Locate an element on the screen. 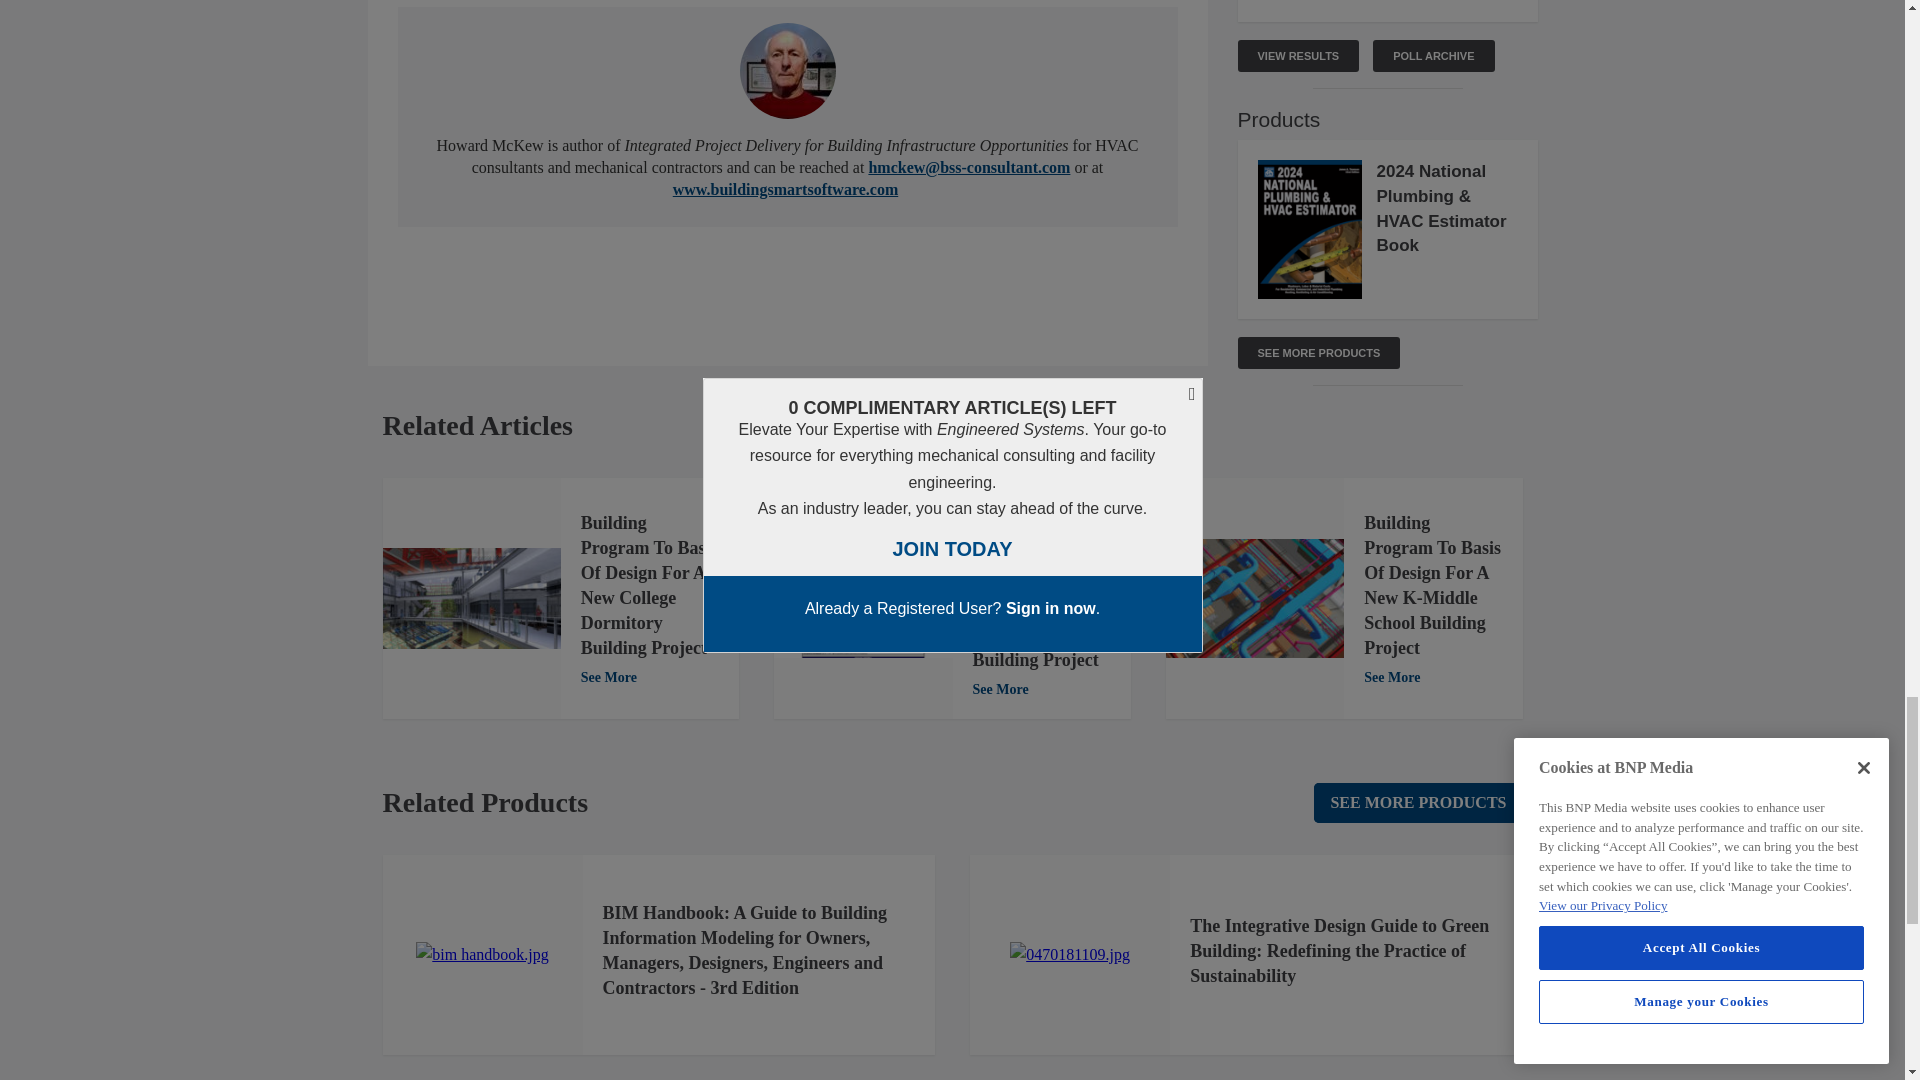 This screenshot has height=1080, width=1920. bim handbook.jpg is located at coordinates (482, 954).